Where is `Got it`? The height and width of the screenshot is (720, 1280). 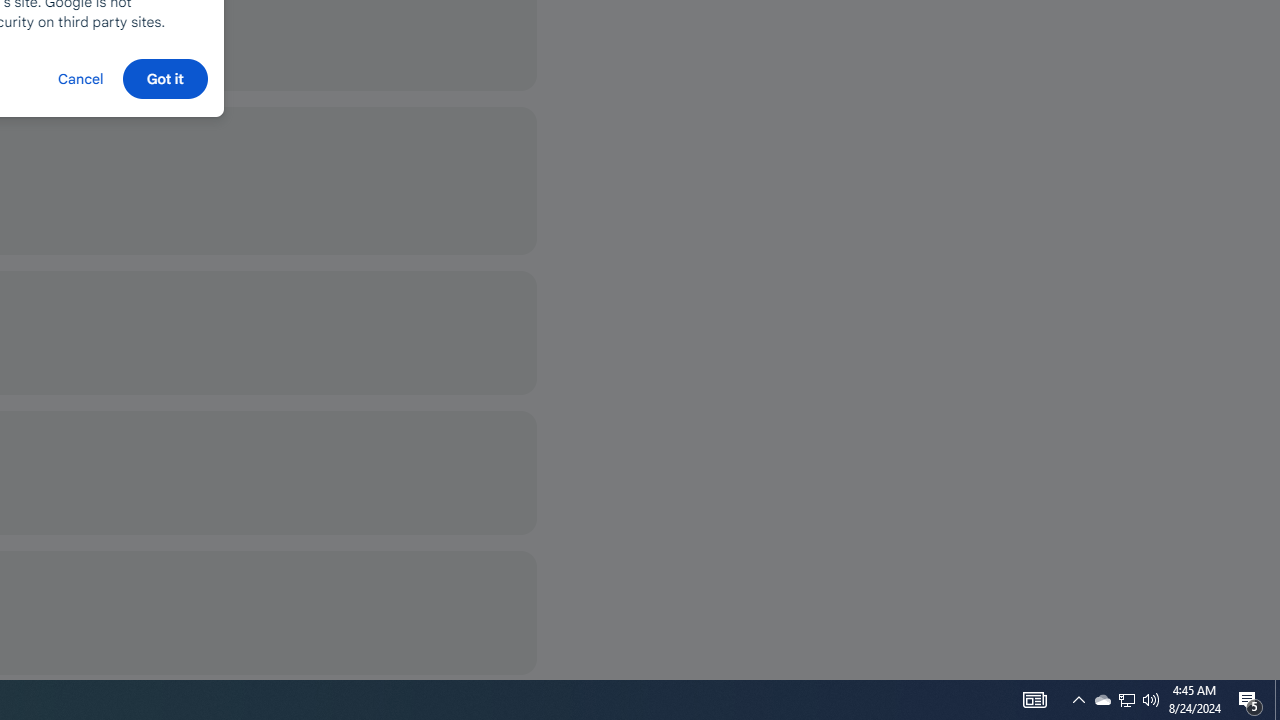
Got it is located at coordinates (164, 78).